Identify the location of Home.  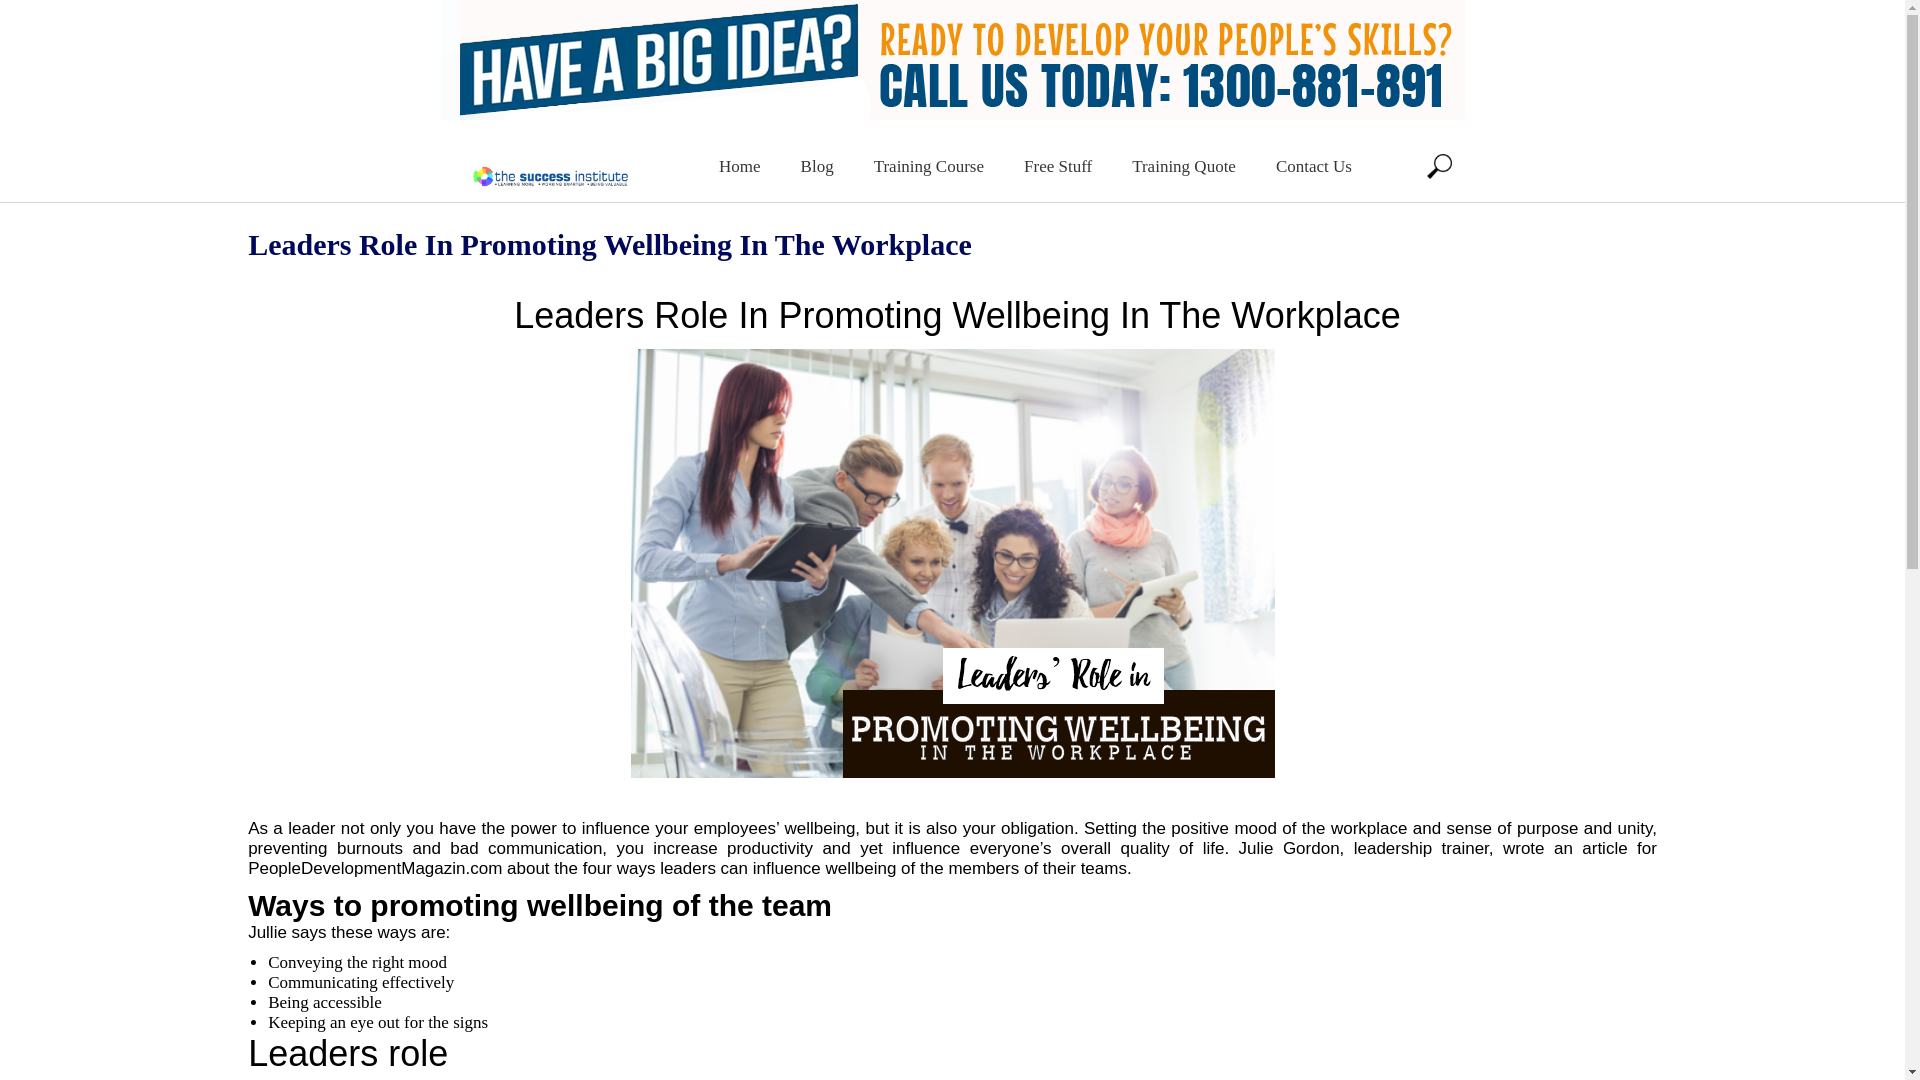
(740, 164).